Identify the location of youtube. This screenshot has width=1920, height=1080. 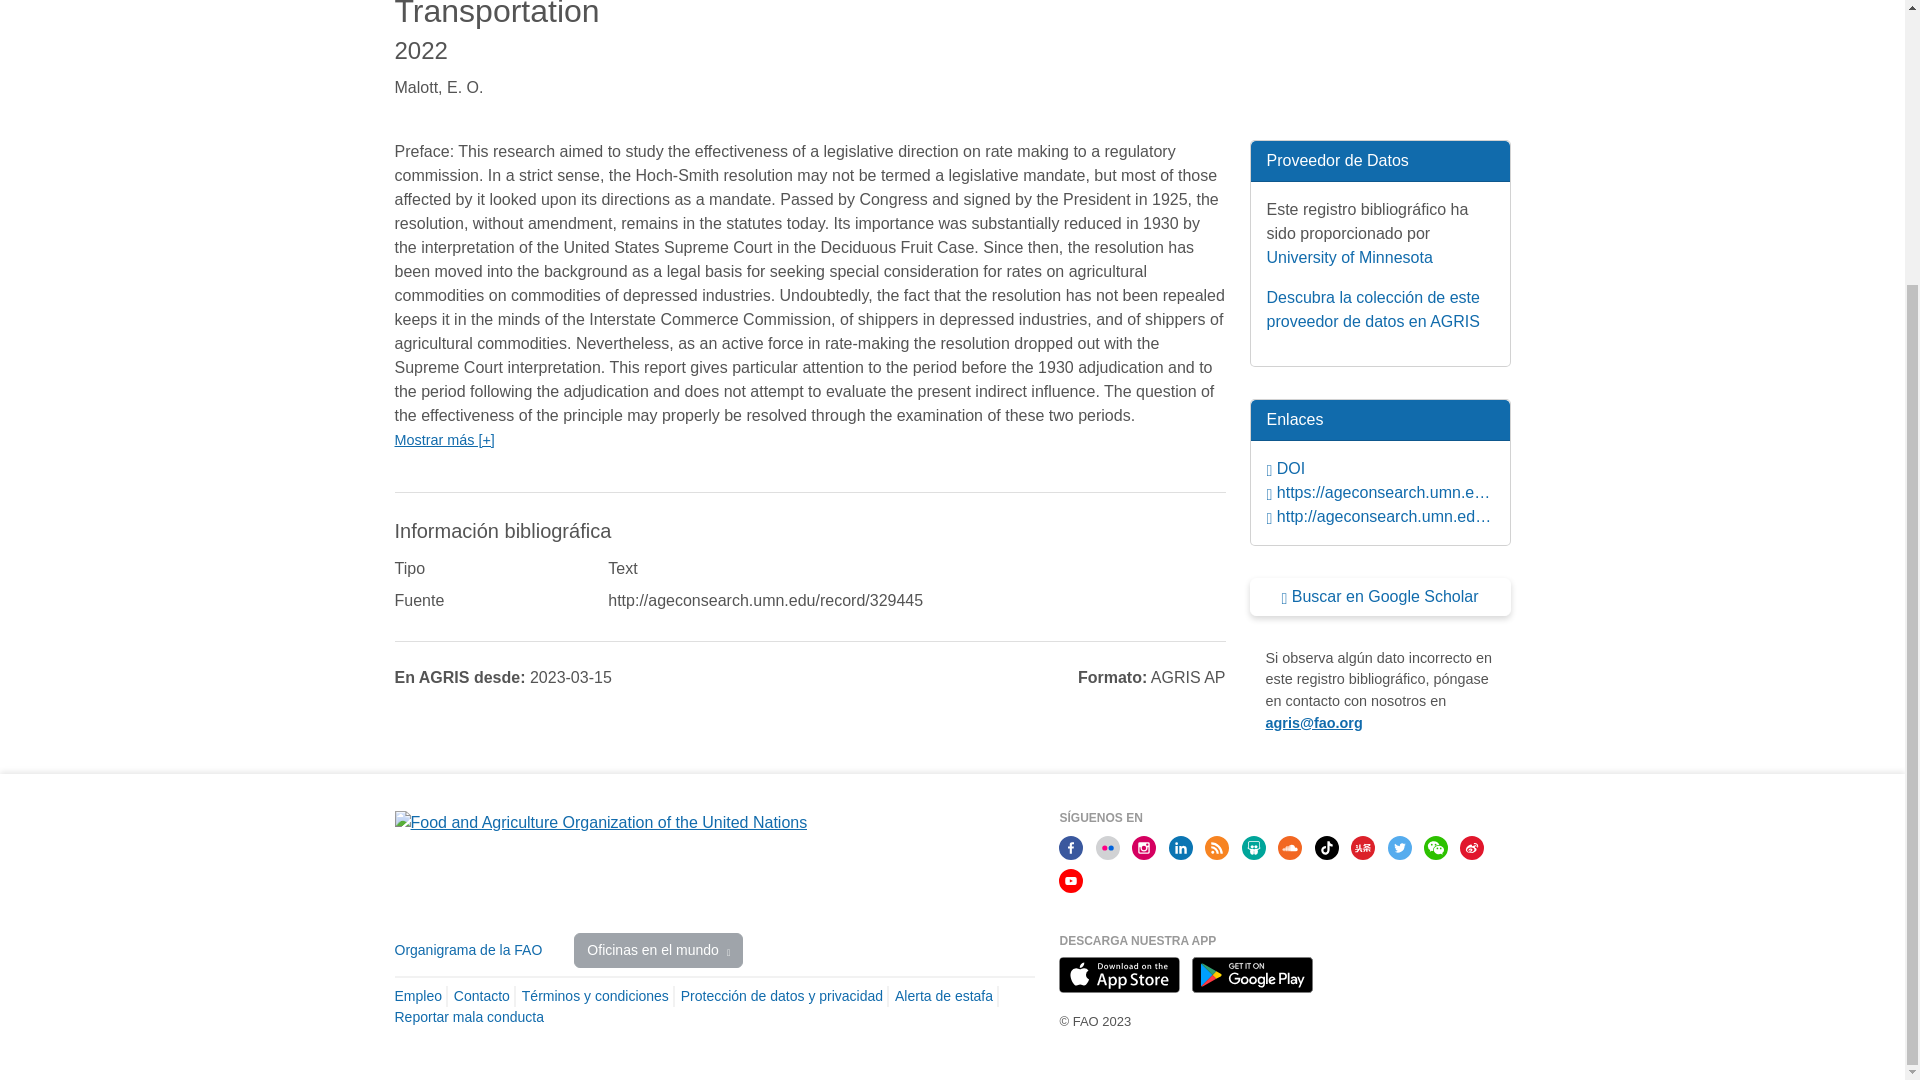
(1070, 878).